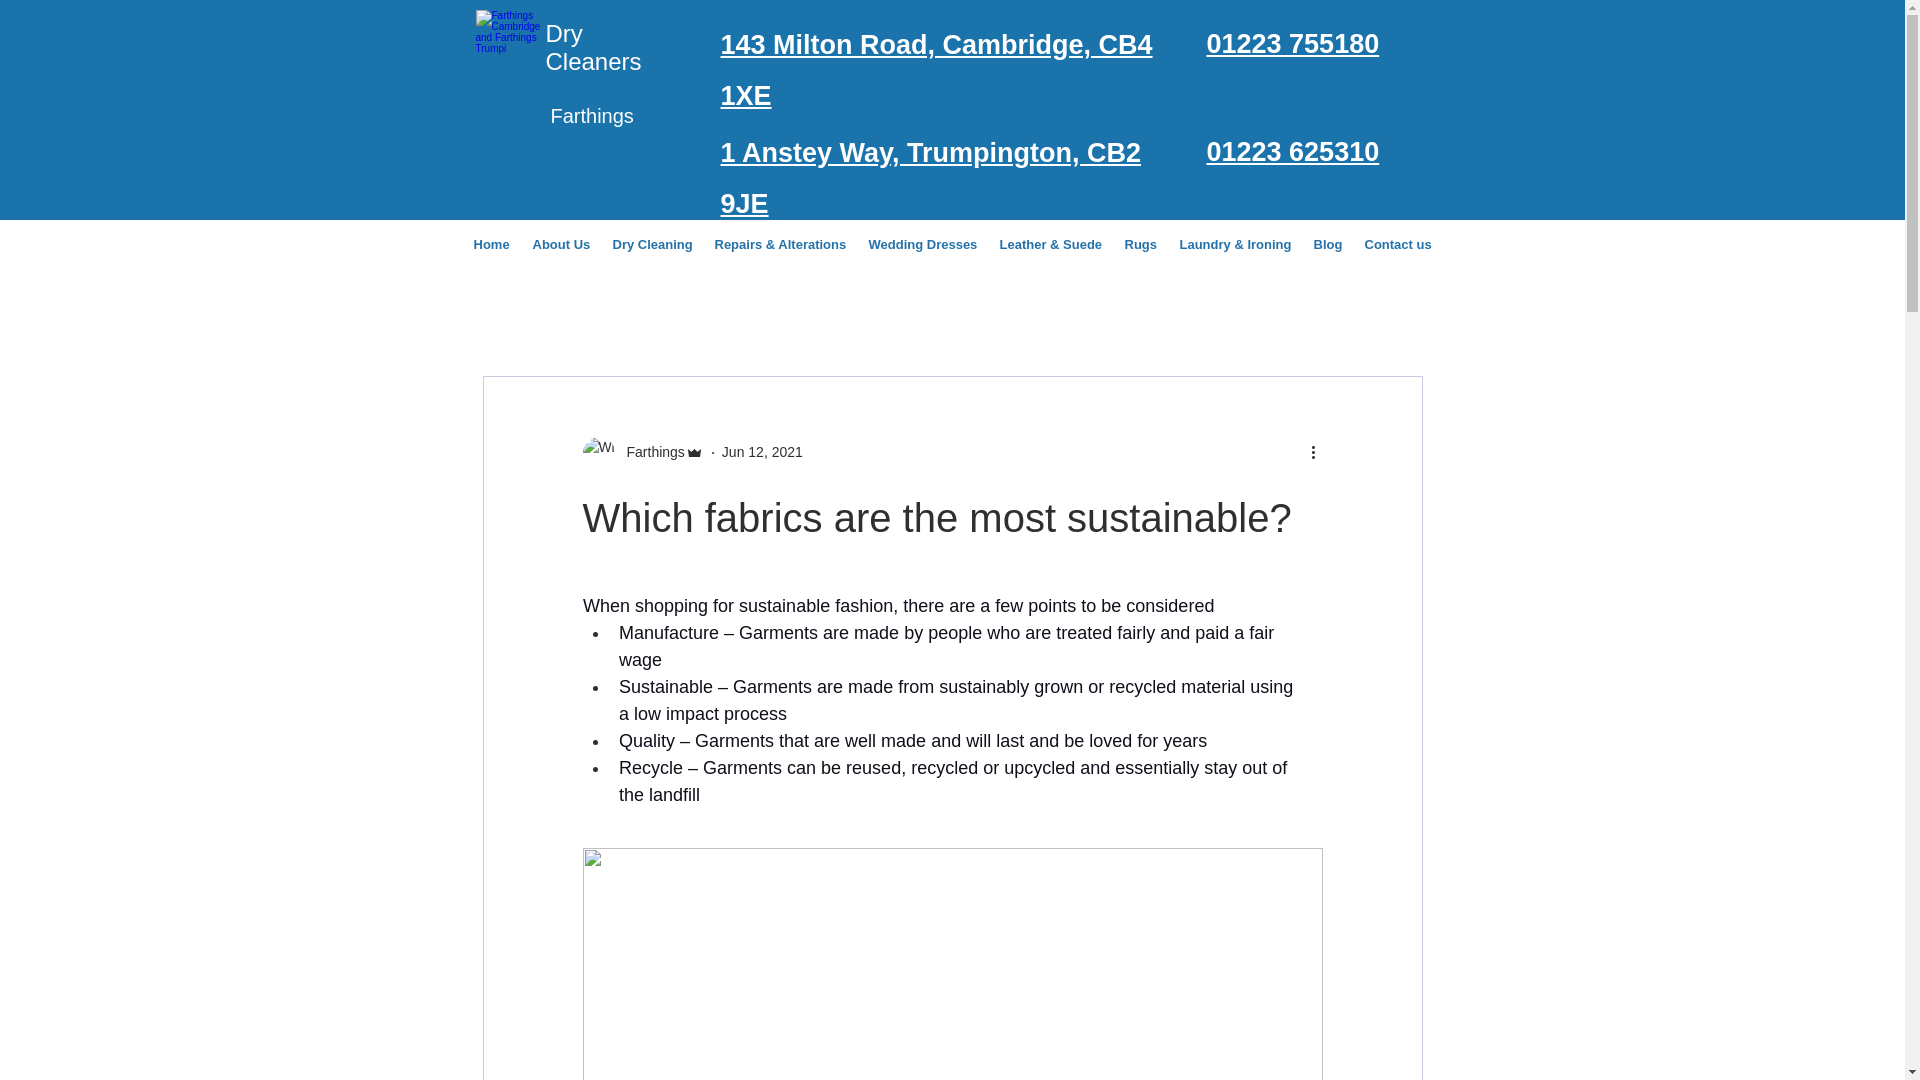 This screenshot has width=1920, height=1080. What do you see at coordinates (642, 452) in the screenshot?
I see `Farthings` at bounding box center [642, 452].